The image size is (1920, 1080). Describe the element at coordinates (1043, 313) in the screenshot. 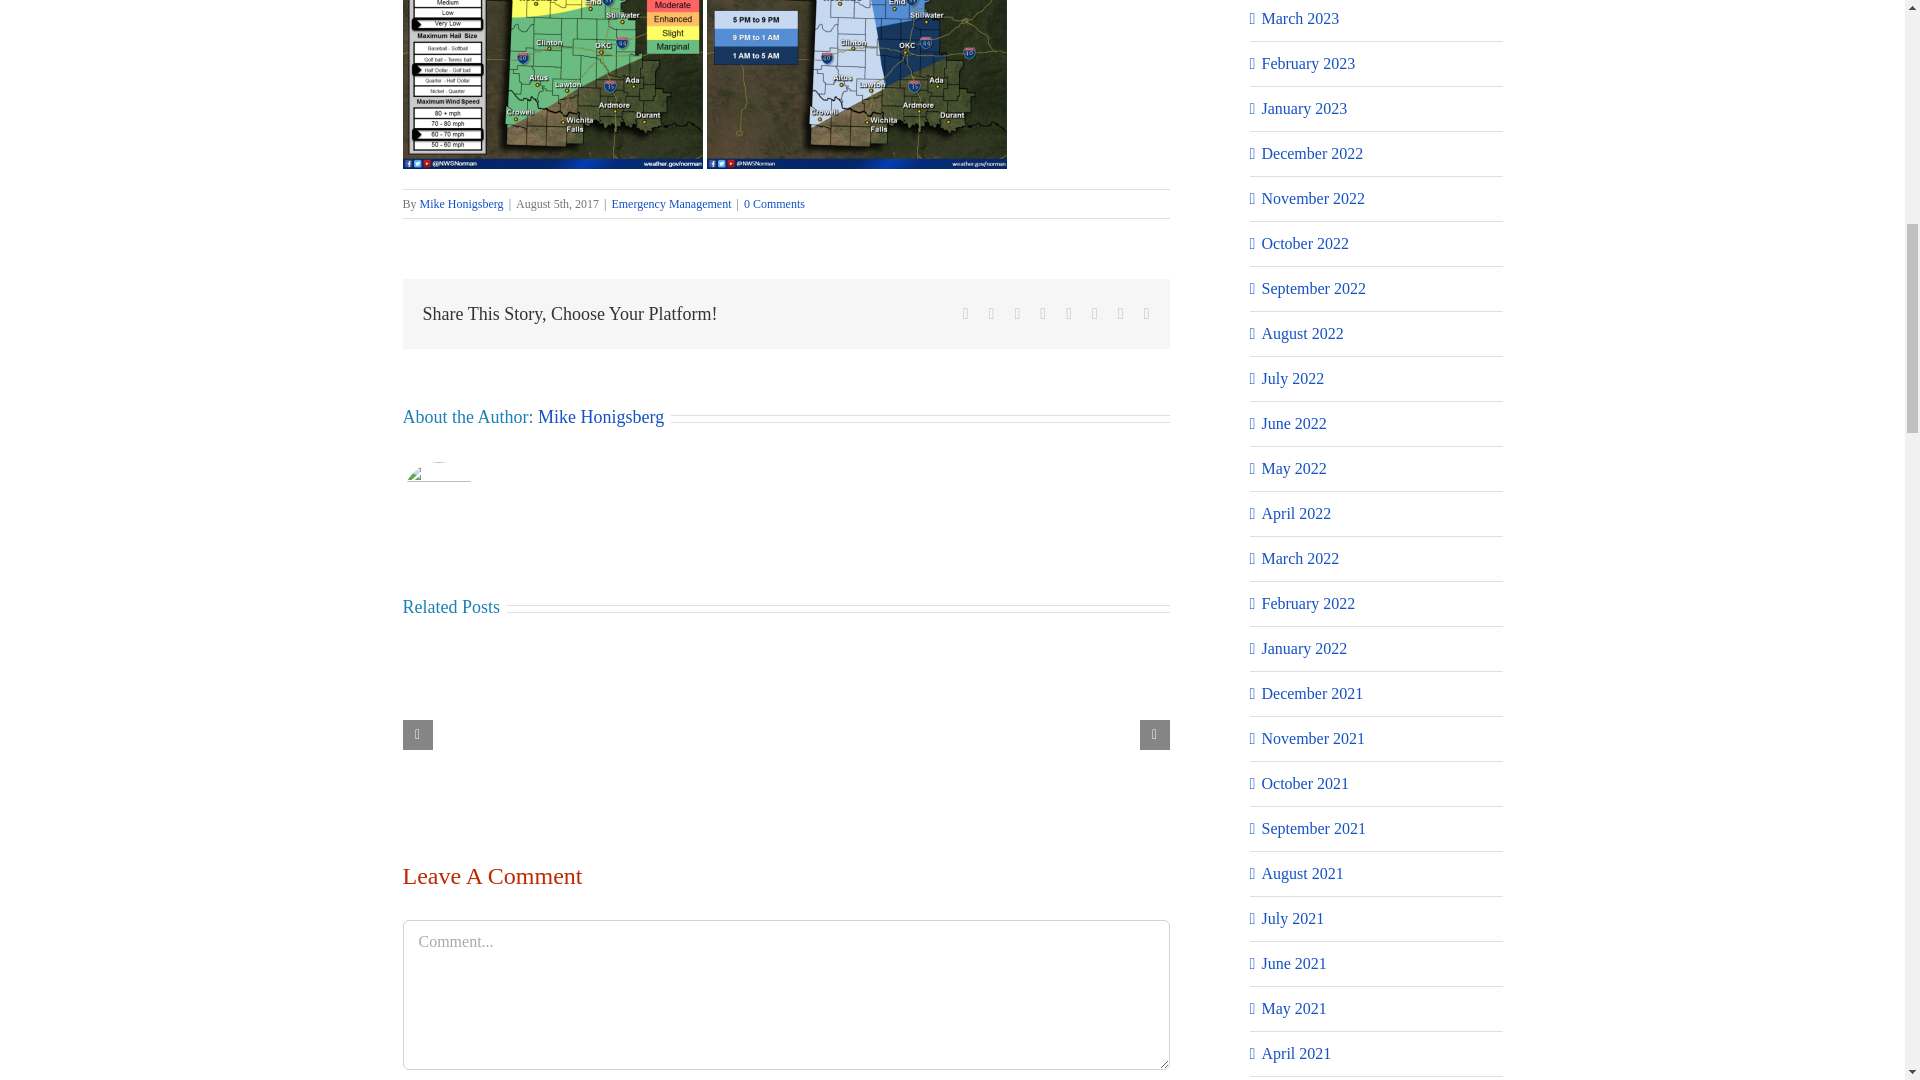

I see `LinkedIn` at that location.